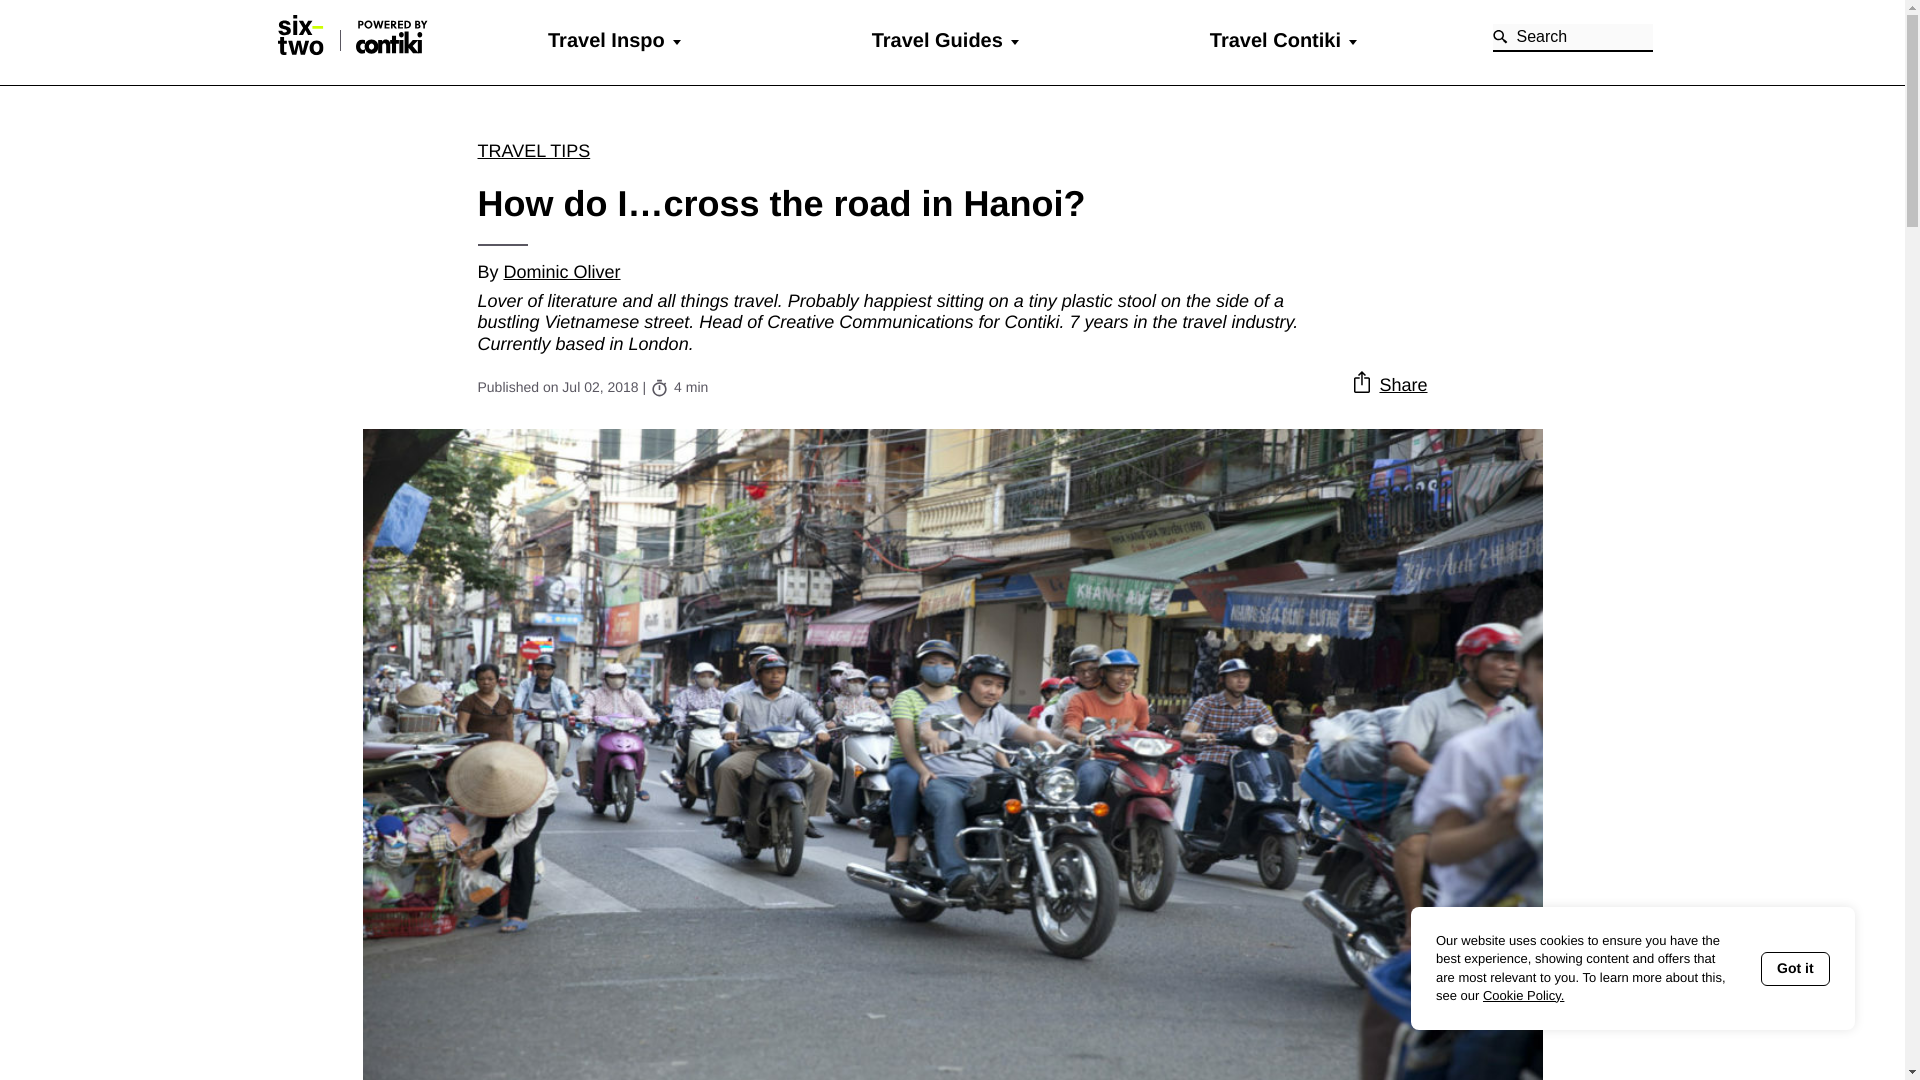 This screenshot has width=1920, height=1080. I want to click on Travel Contiki, so click(1274, 40).